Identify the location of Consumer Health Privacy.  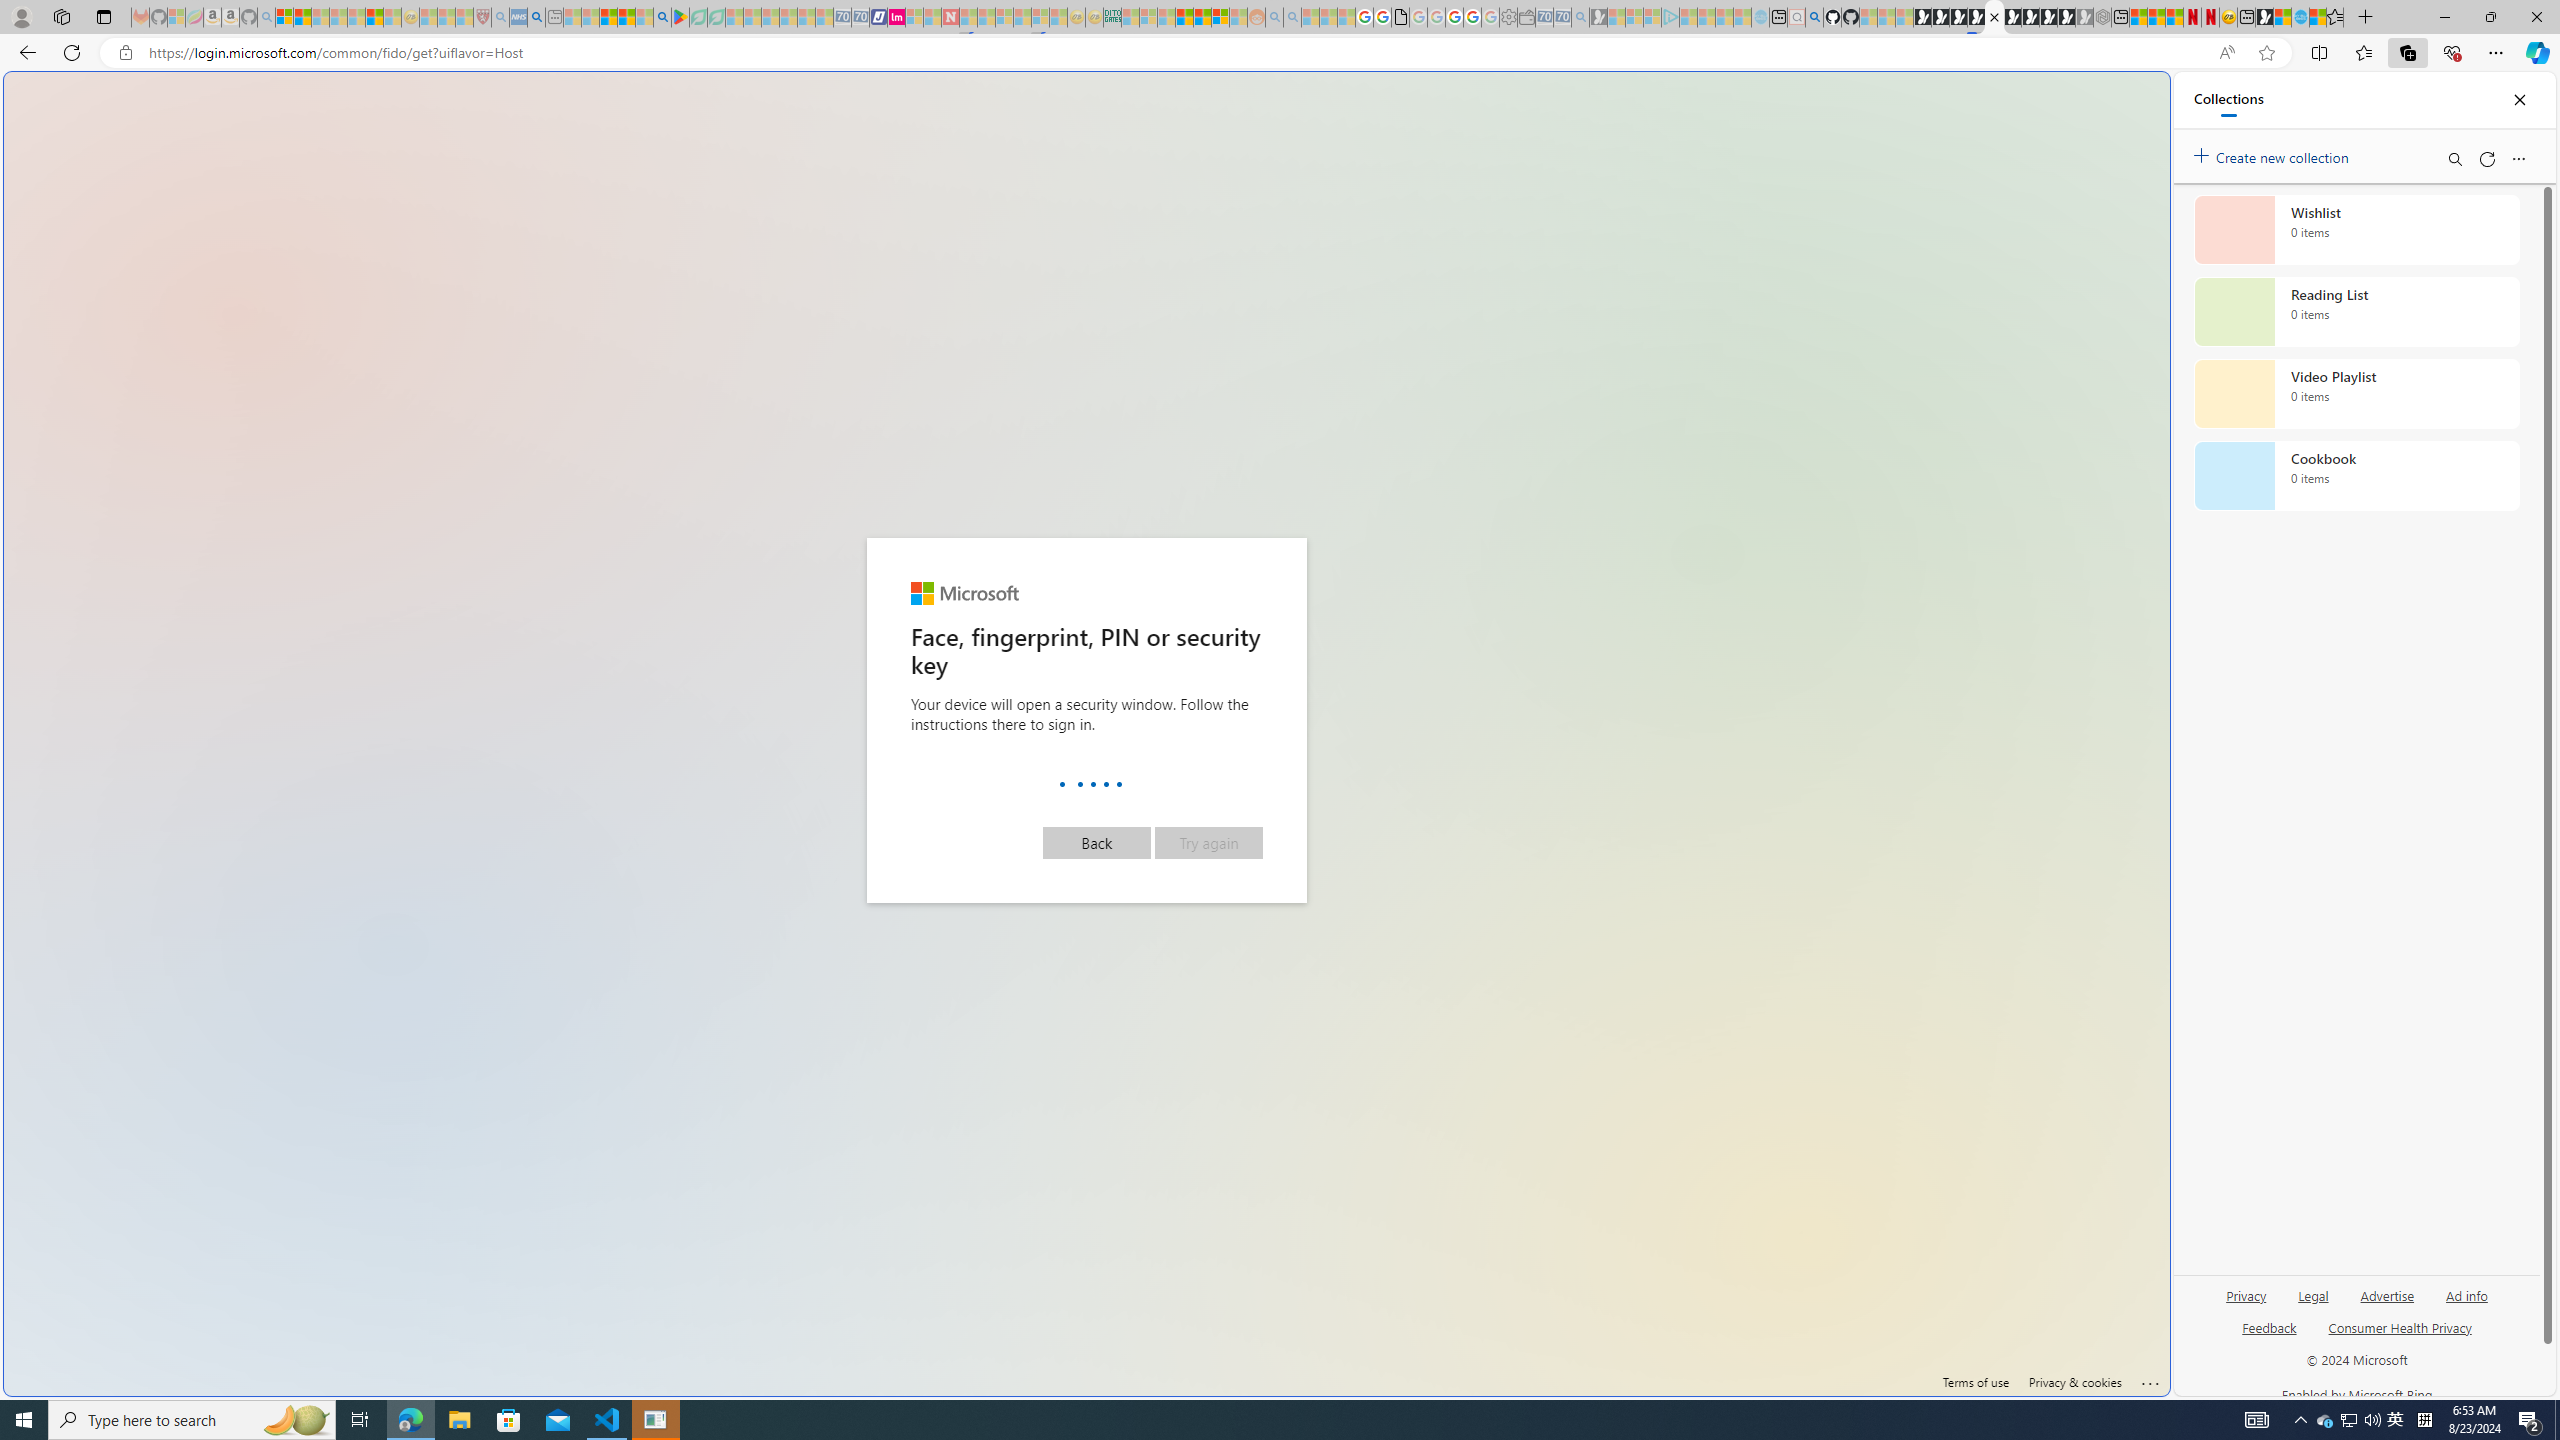
(2400, 1326).